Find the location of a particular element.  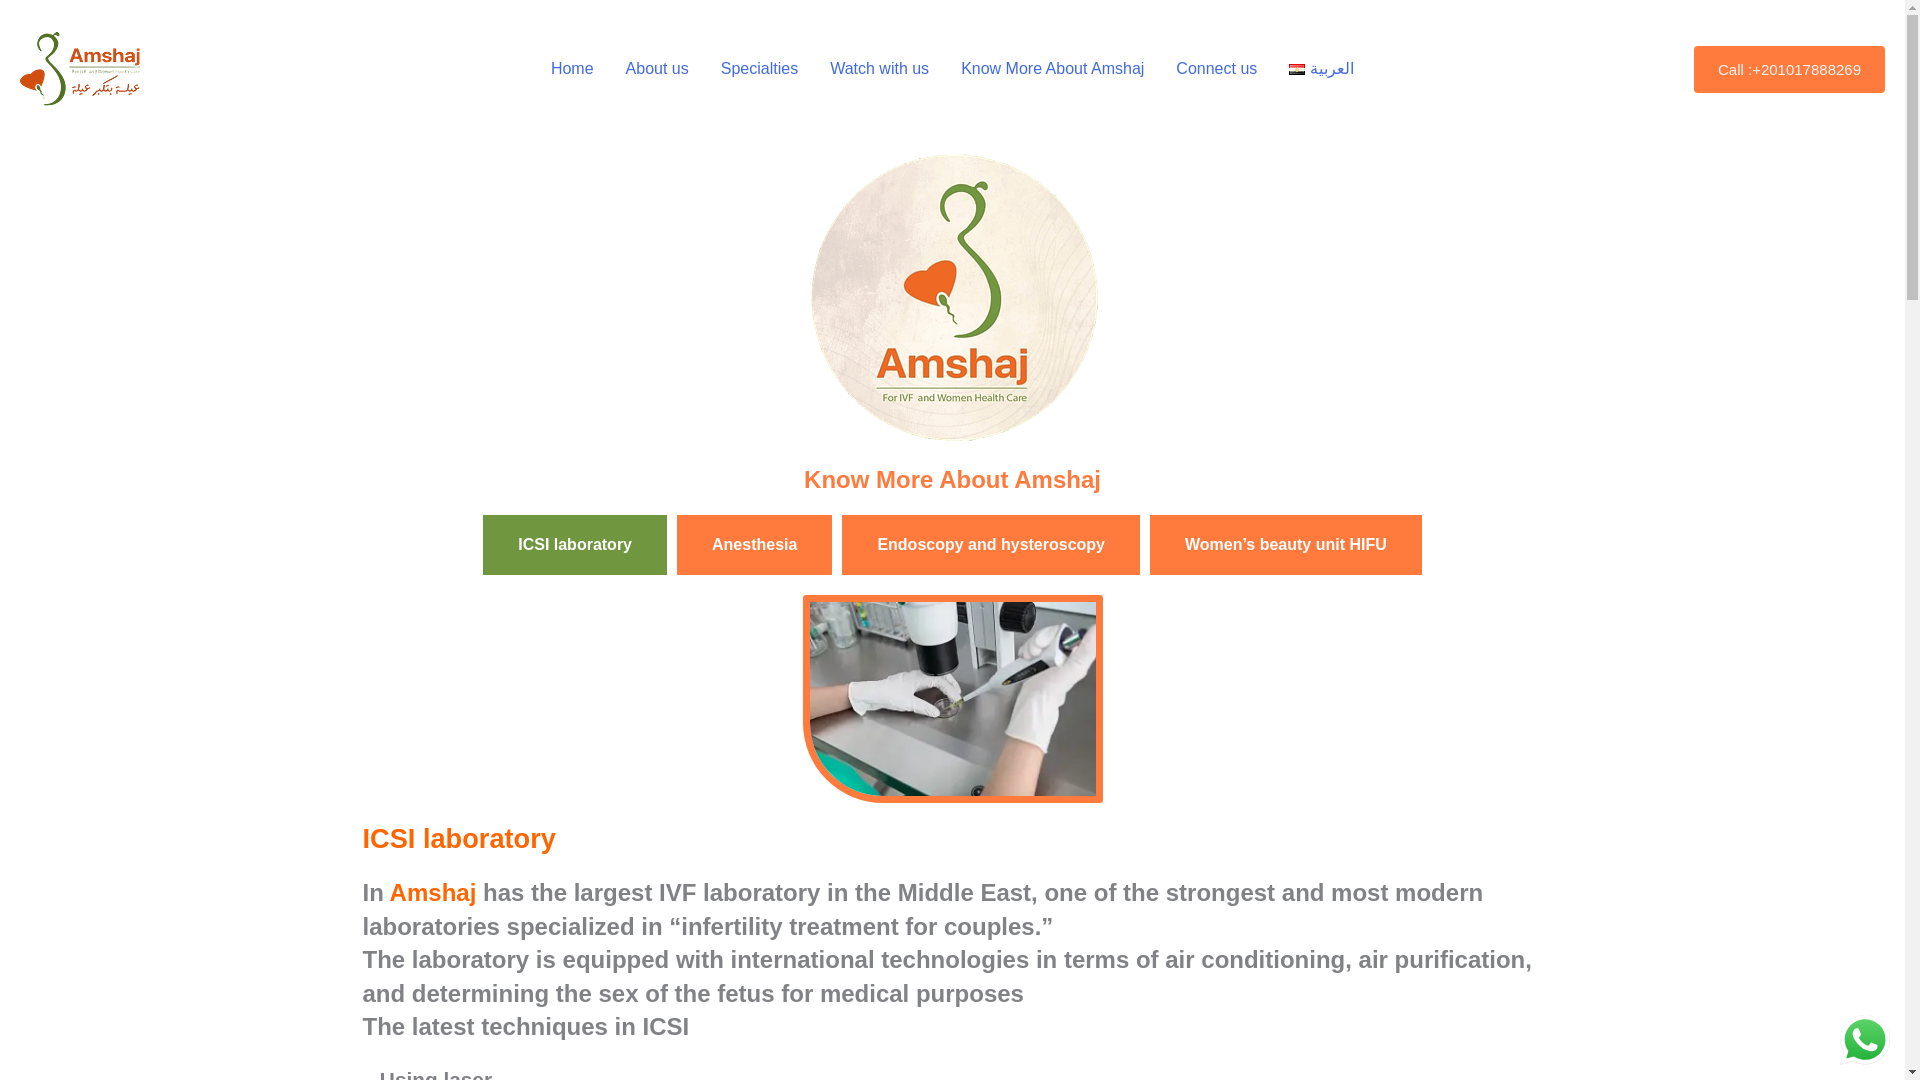

WhatsApp us is located at coordinates (1864, 1040).